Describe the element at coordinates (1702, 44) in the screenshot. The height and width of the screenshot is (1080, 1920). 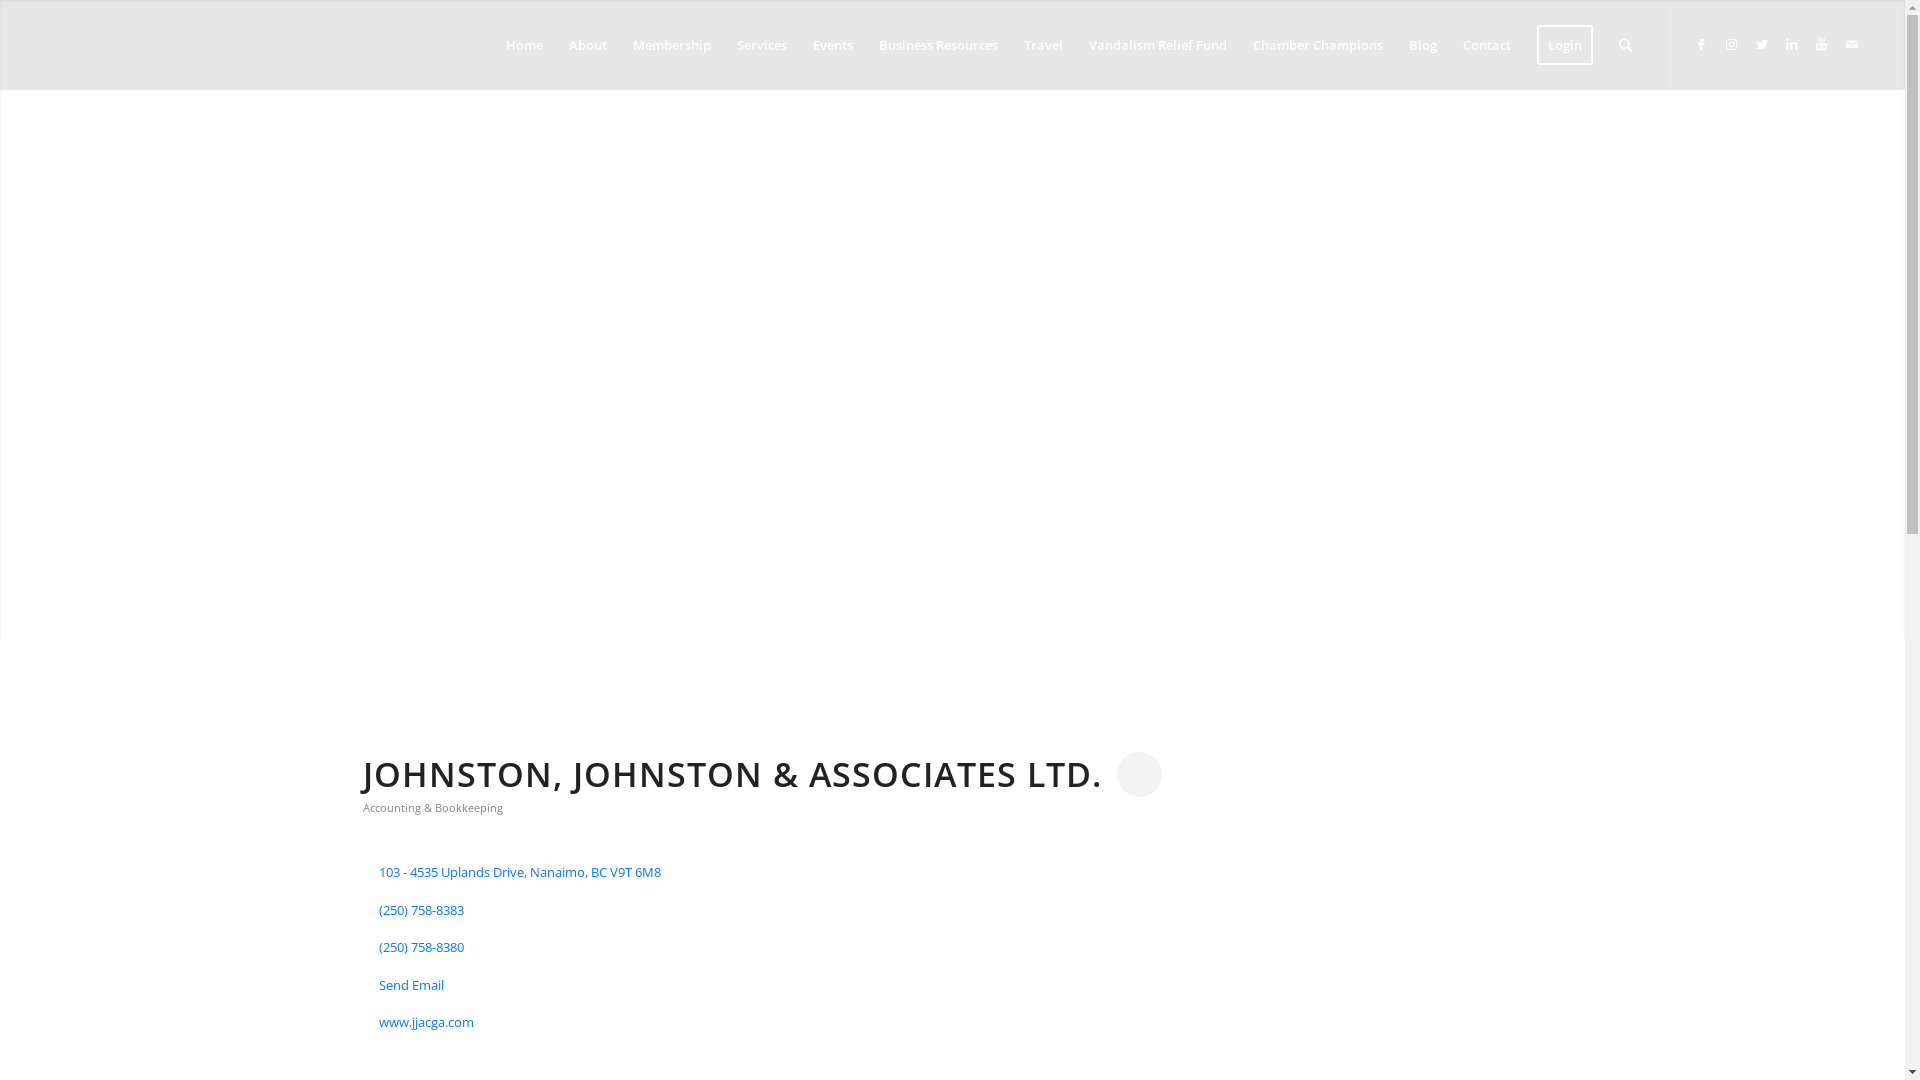
I see `Facebook` at that location.